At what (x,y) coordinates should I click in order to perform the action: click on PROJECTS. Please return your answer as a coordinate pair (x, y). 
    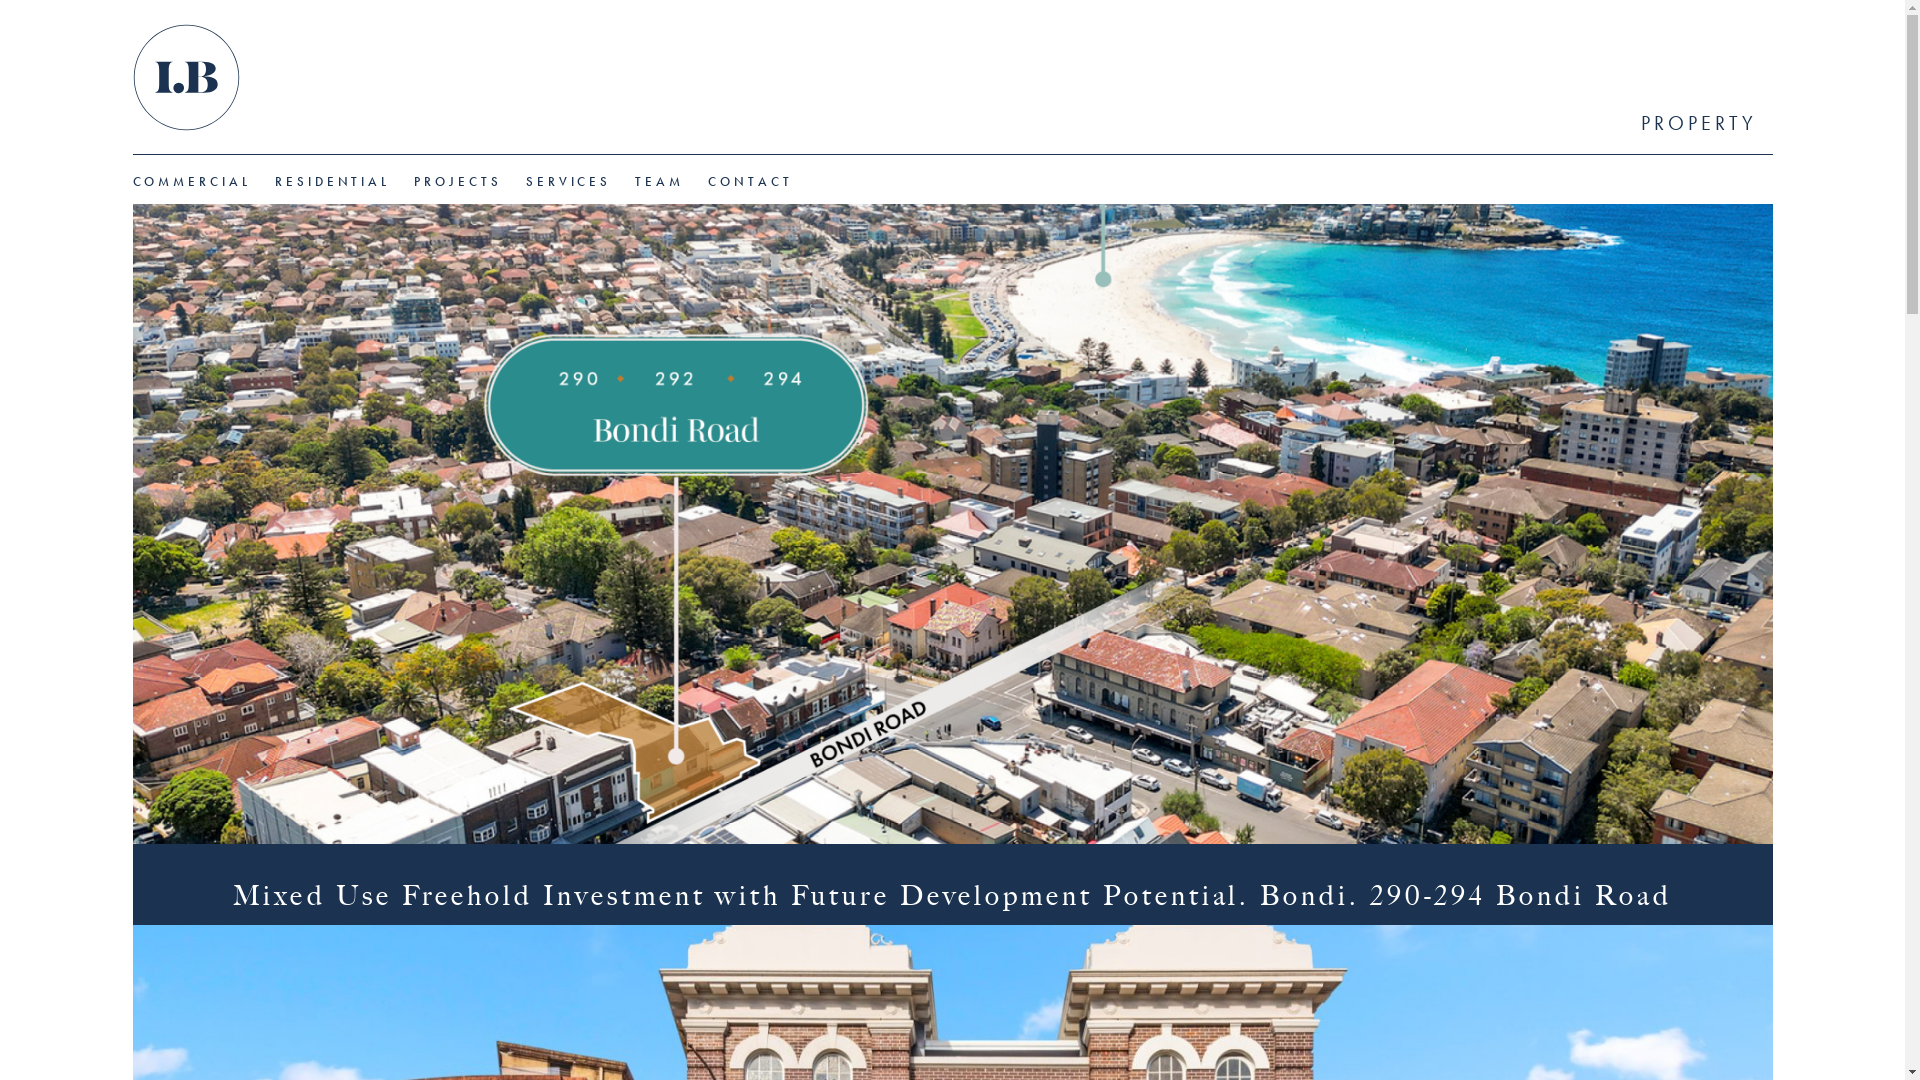
    Looking at the image, I should click on (458, 182).